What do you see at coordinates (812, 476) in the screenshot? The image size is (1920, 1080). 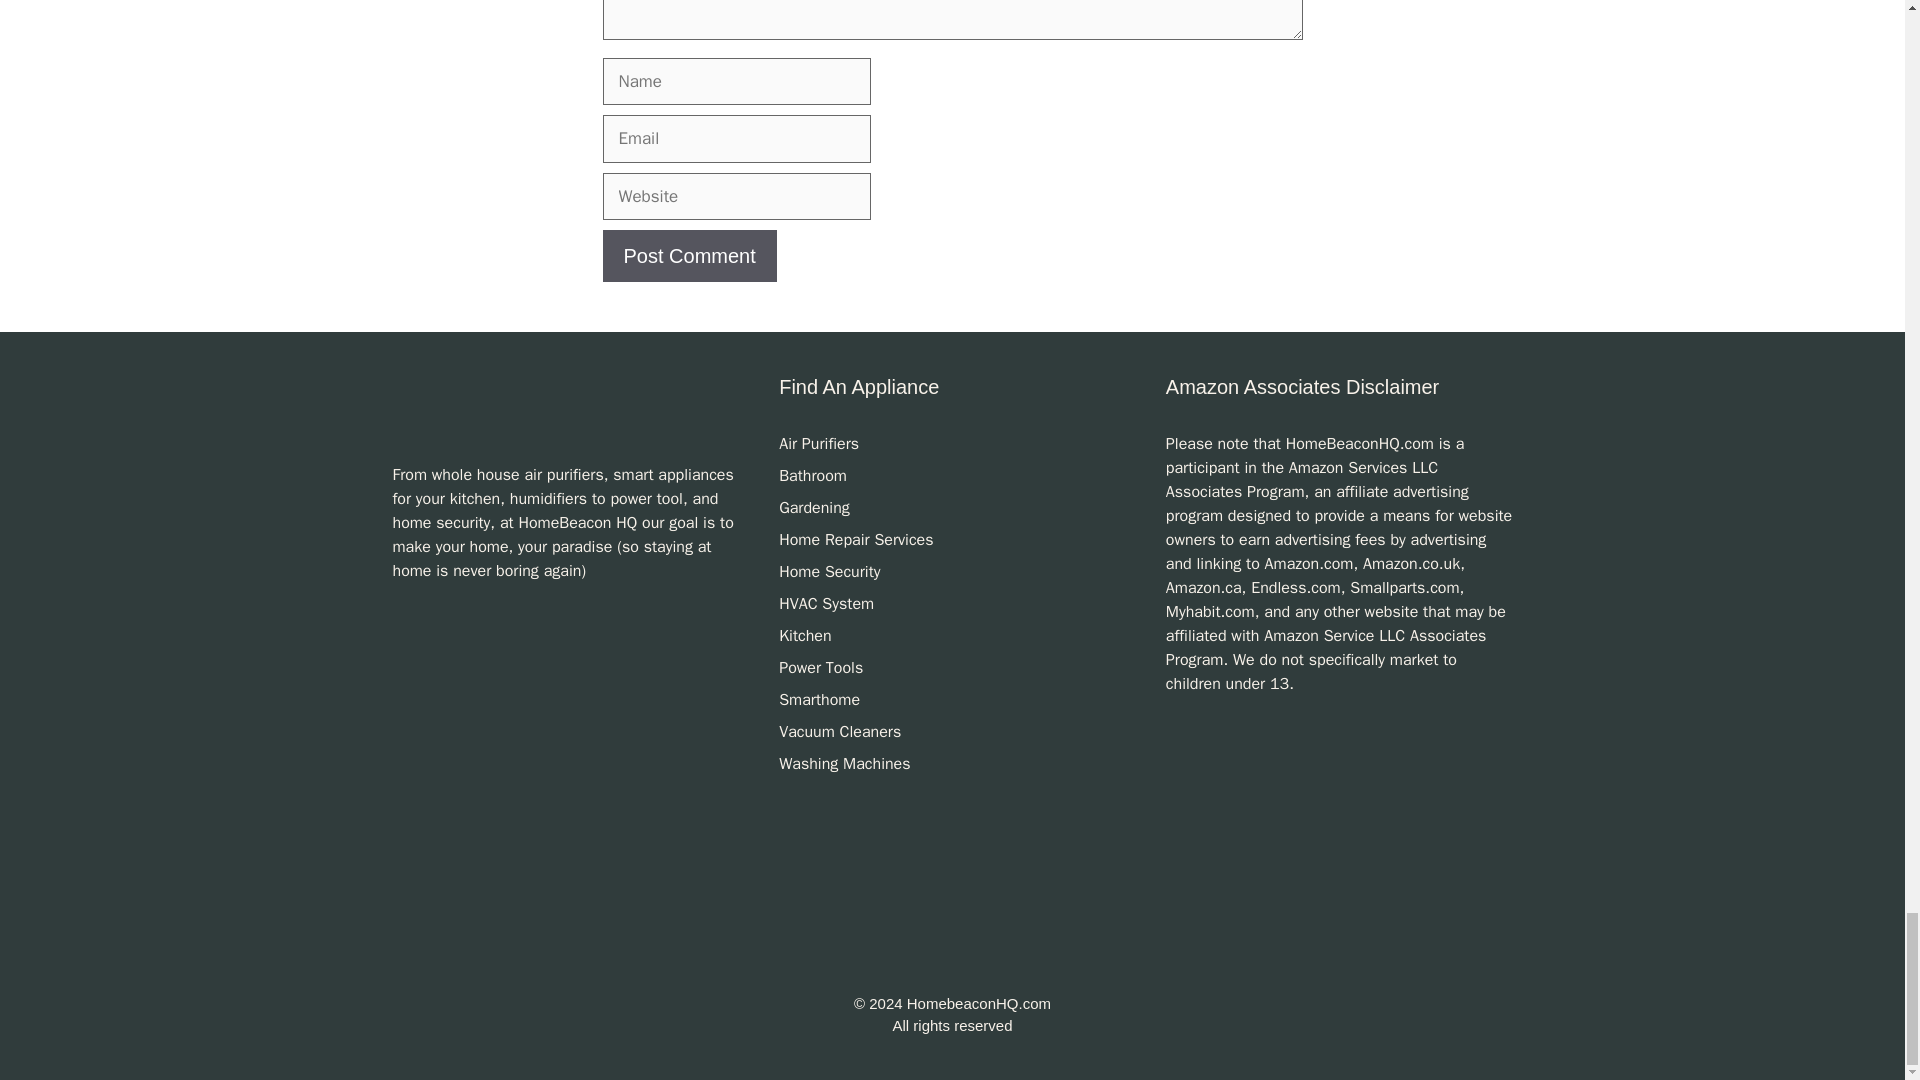 I see `Bathroom` at bounding box center [812, 476].